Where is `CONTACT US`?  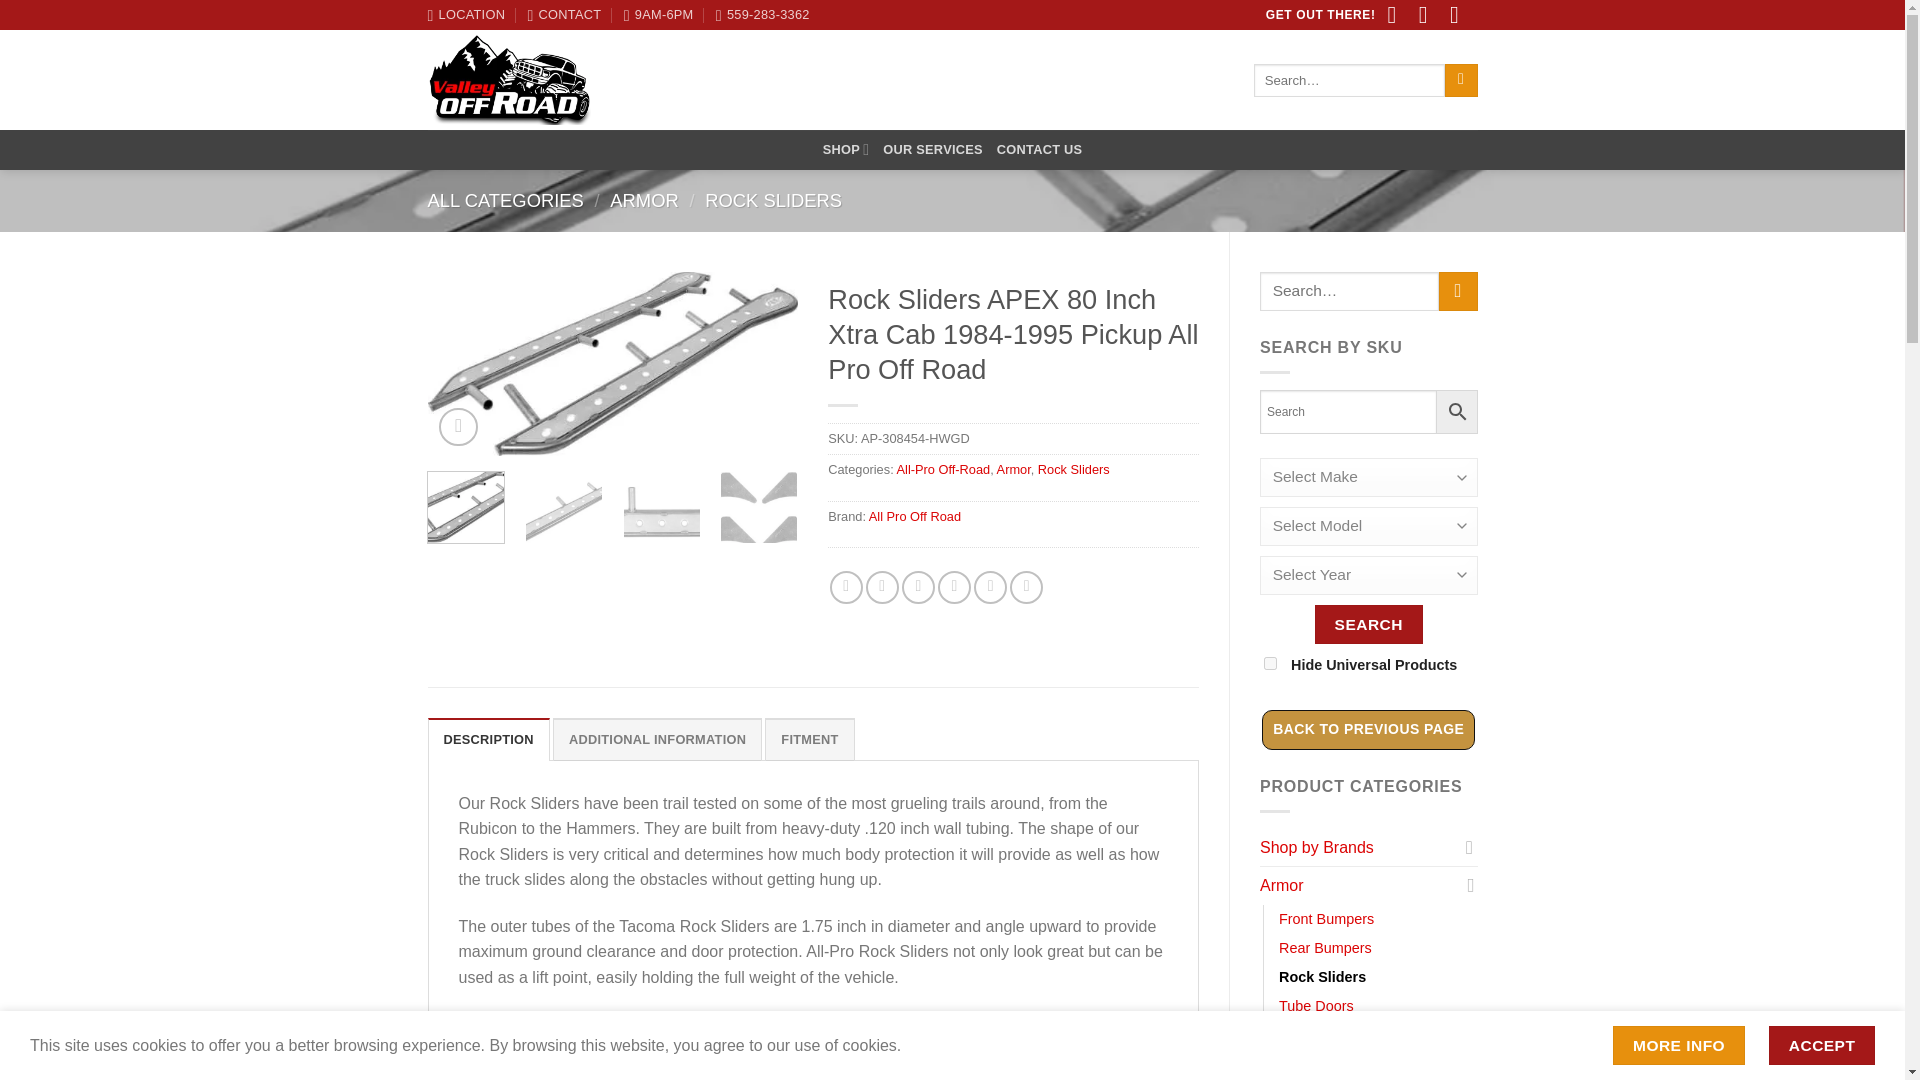 CONTACT US is located at coordinates (1039, 150).